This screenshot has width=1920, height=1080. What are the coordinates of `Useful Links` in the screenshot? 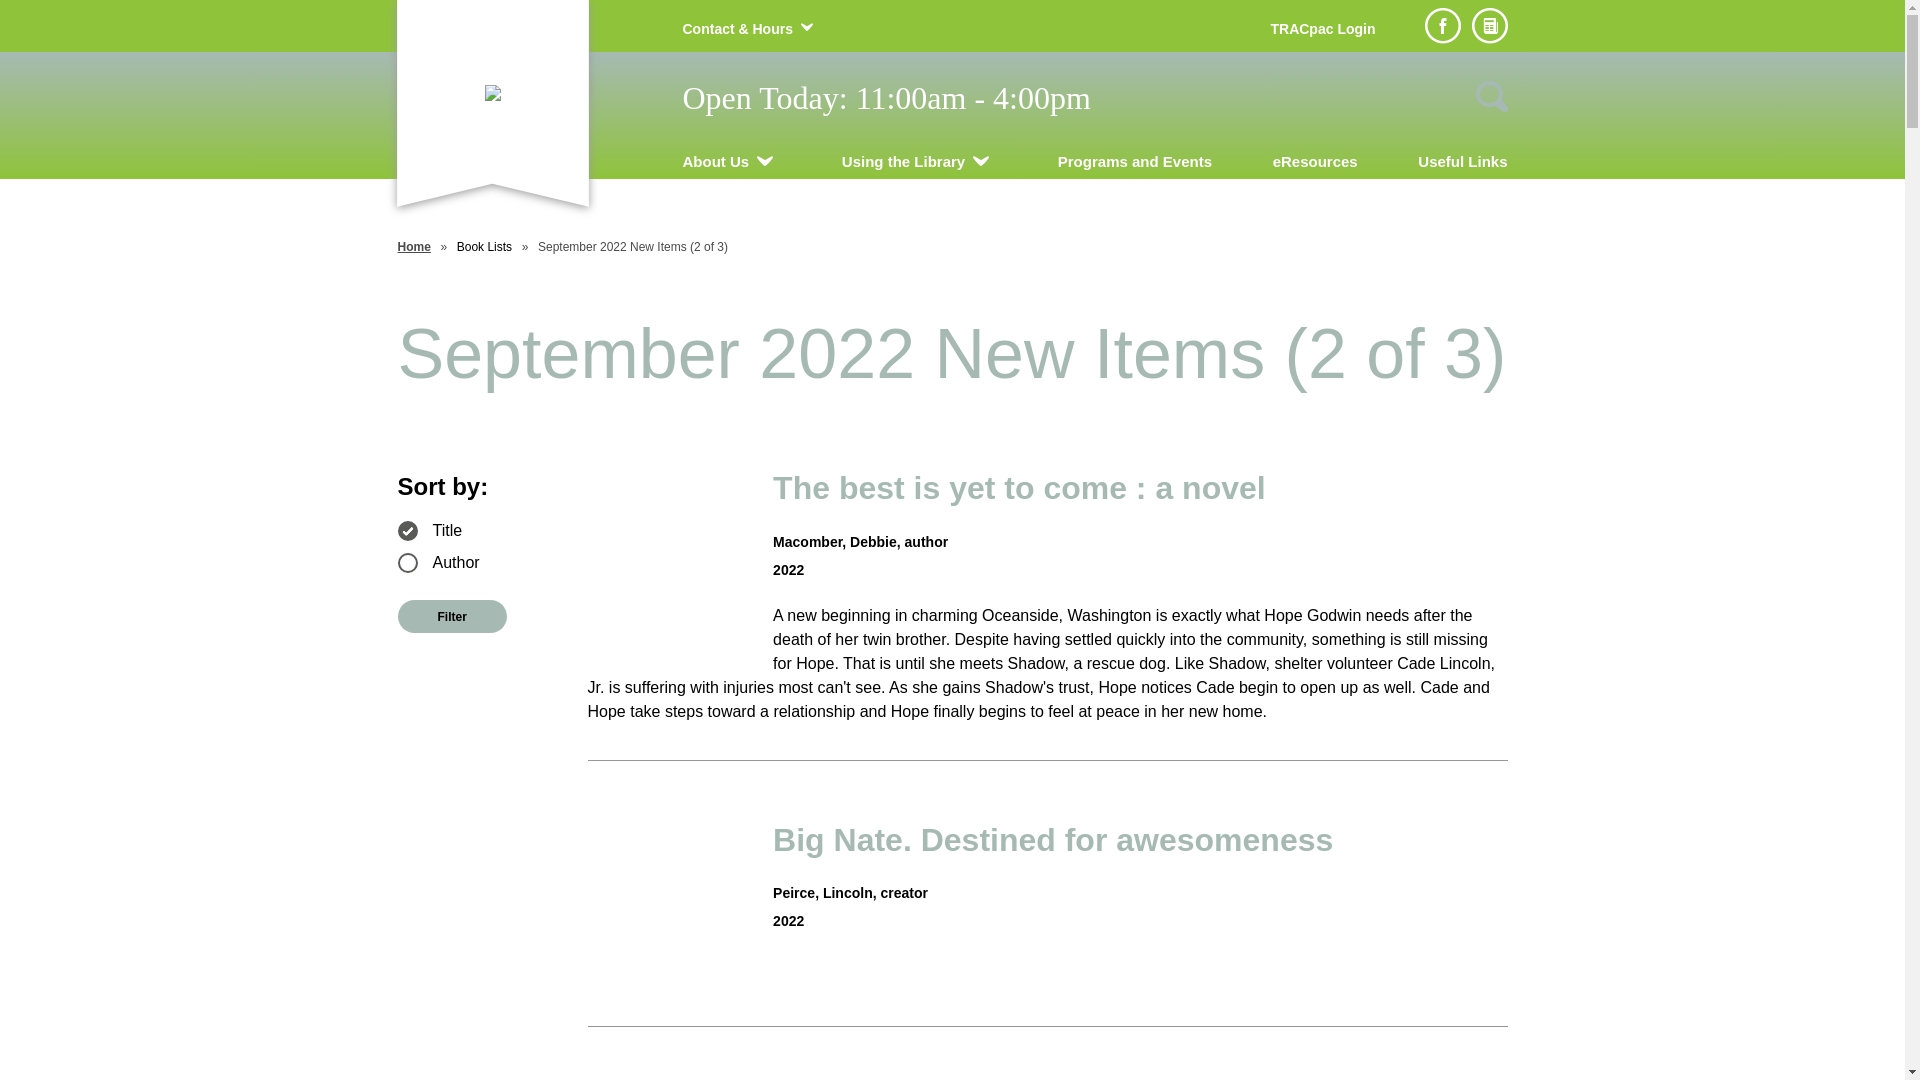 It's located at (1462, 162).